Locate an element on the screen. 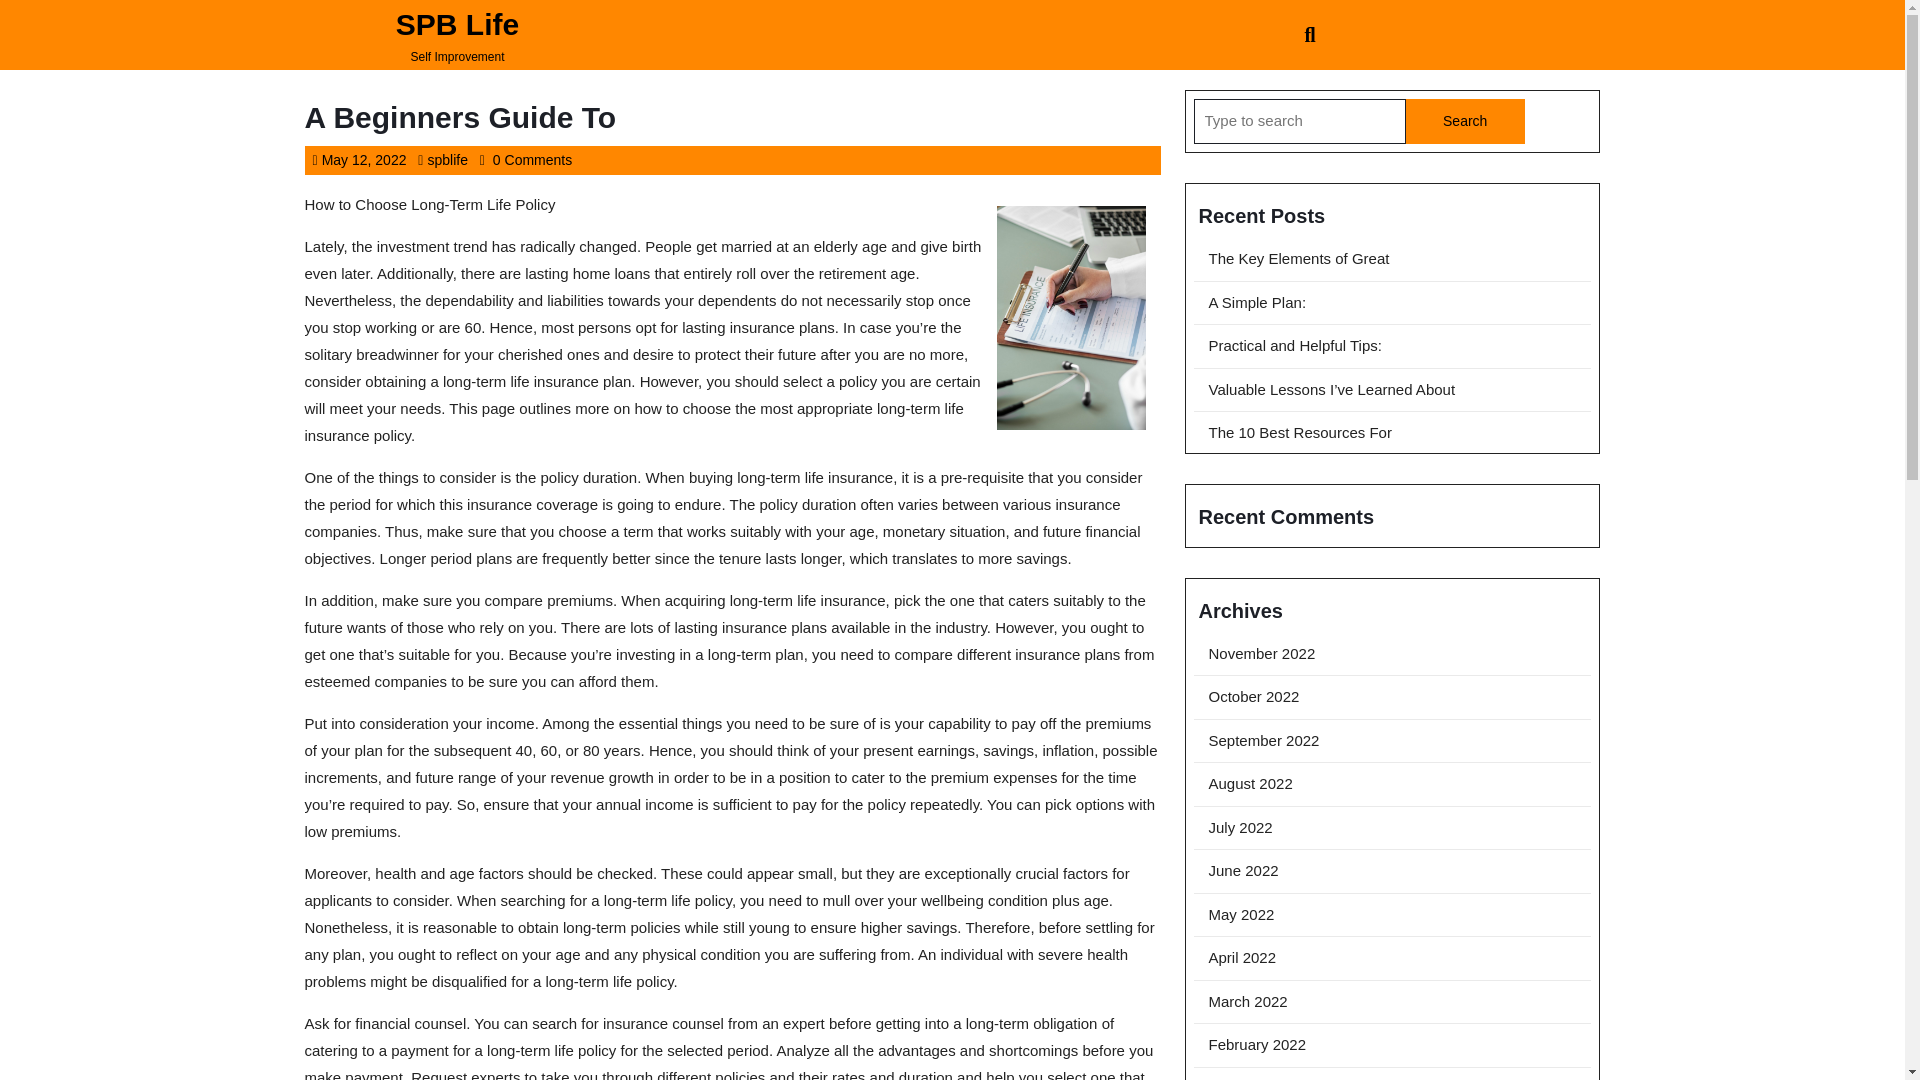 The image size is (1920, 1080). October 2022 is located at coordinates (1242, 957).